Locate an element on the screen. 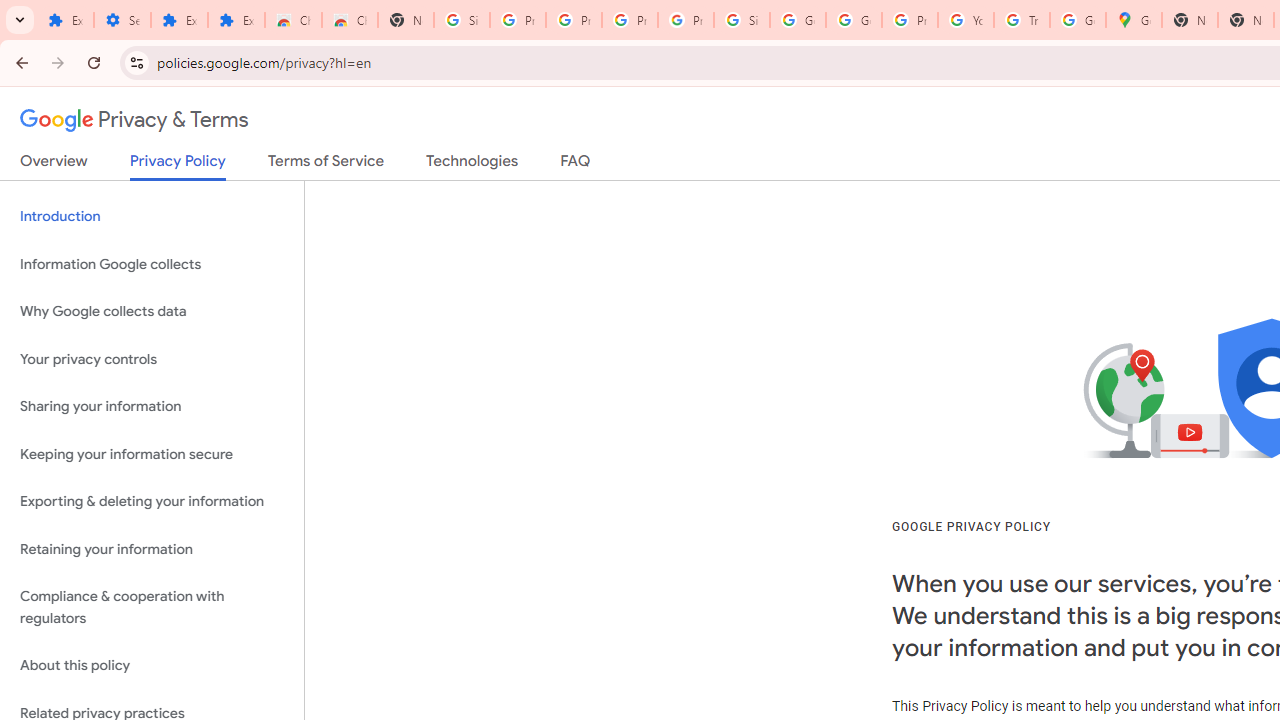 This screenshot has height=720, width=1280. About this policy is located at coordinates (152, 666).